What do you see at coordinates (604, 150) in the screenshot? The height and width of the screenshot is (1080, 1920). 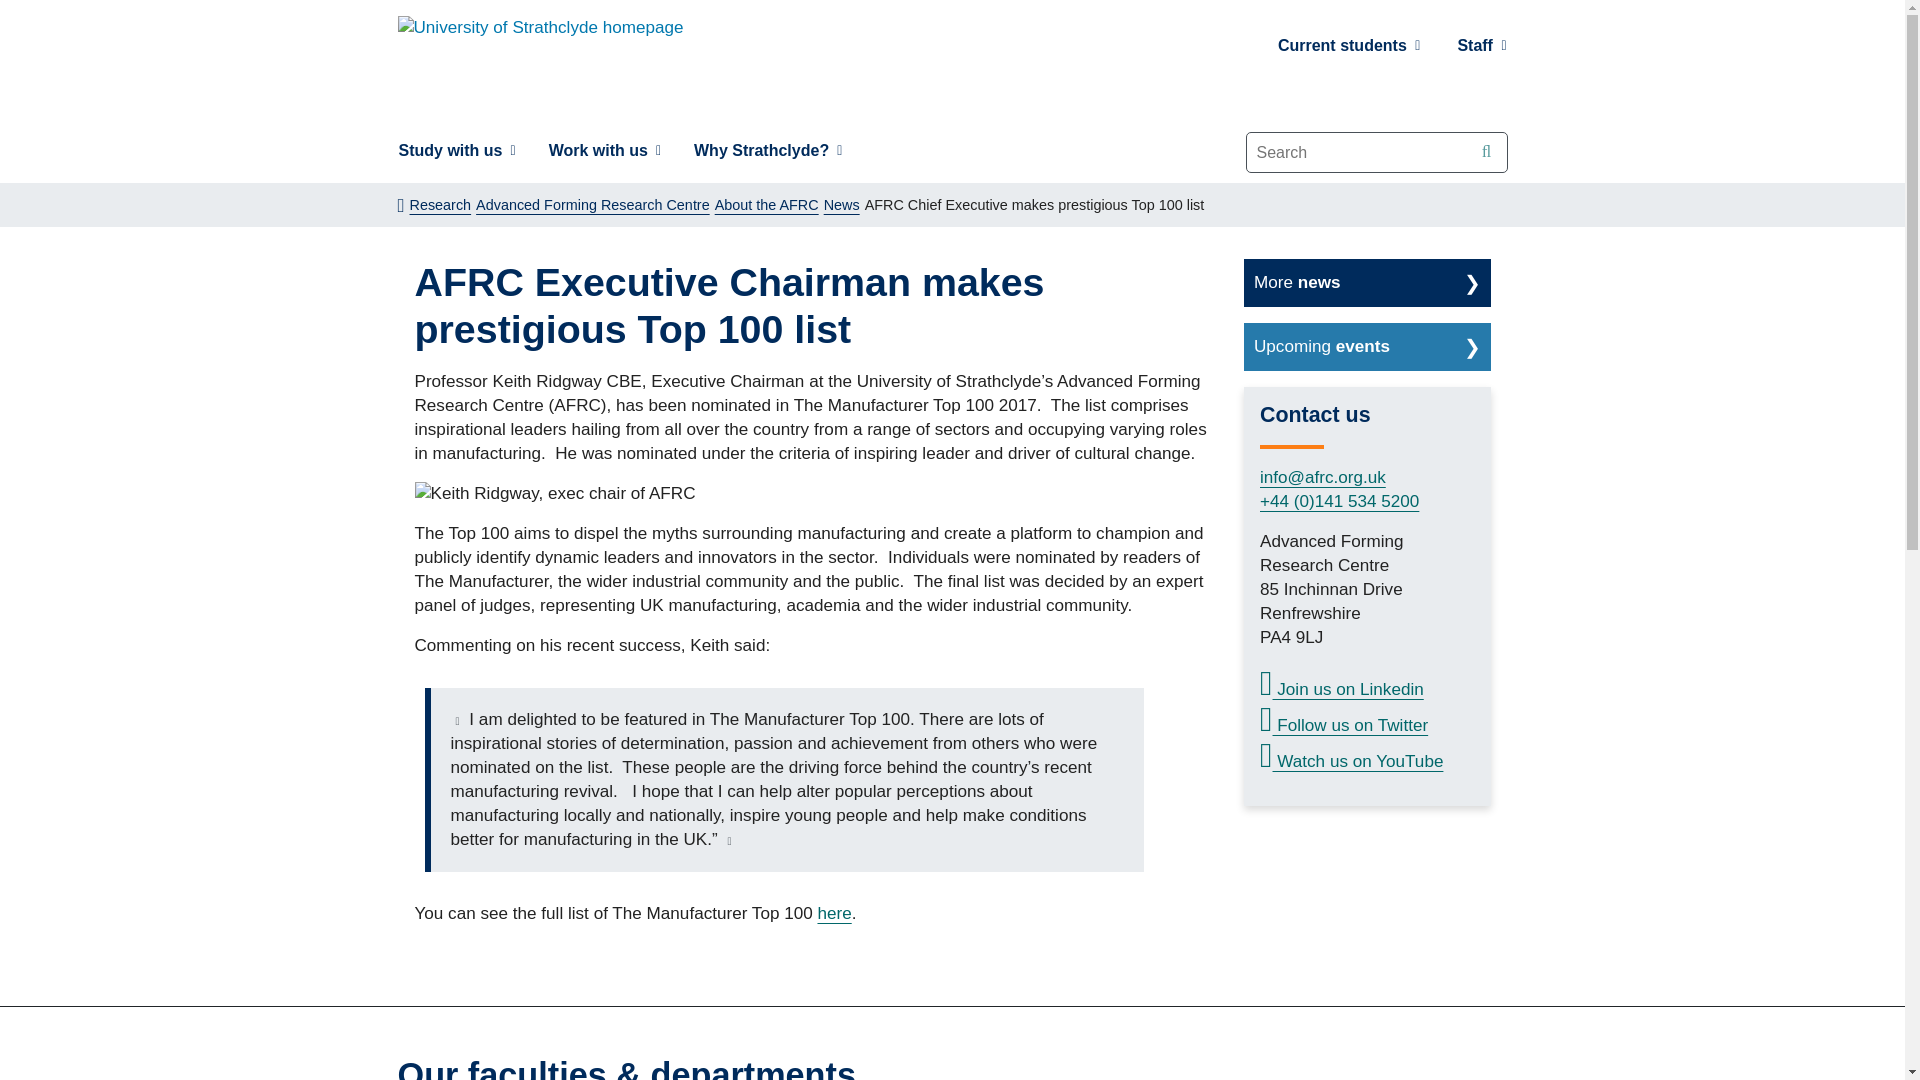 I see `Work with us` at bounding box center [604, 150].